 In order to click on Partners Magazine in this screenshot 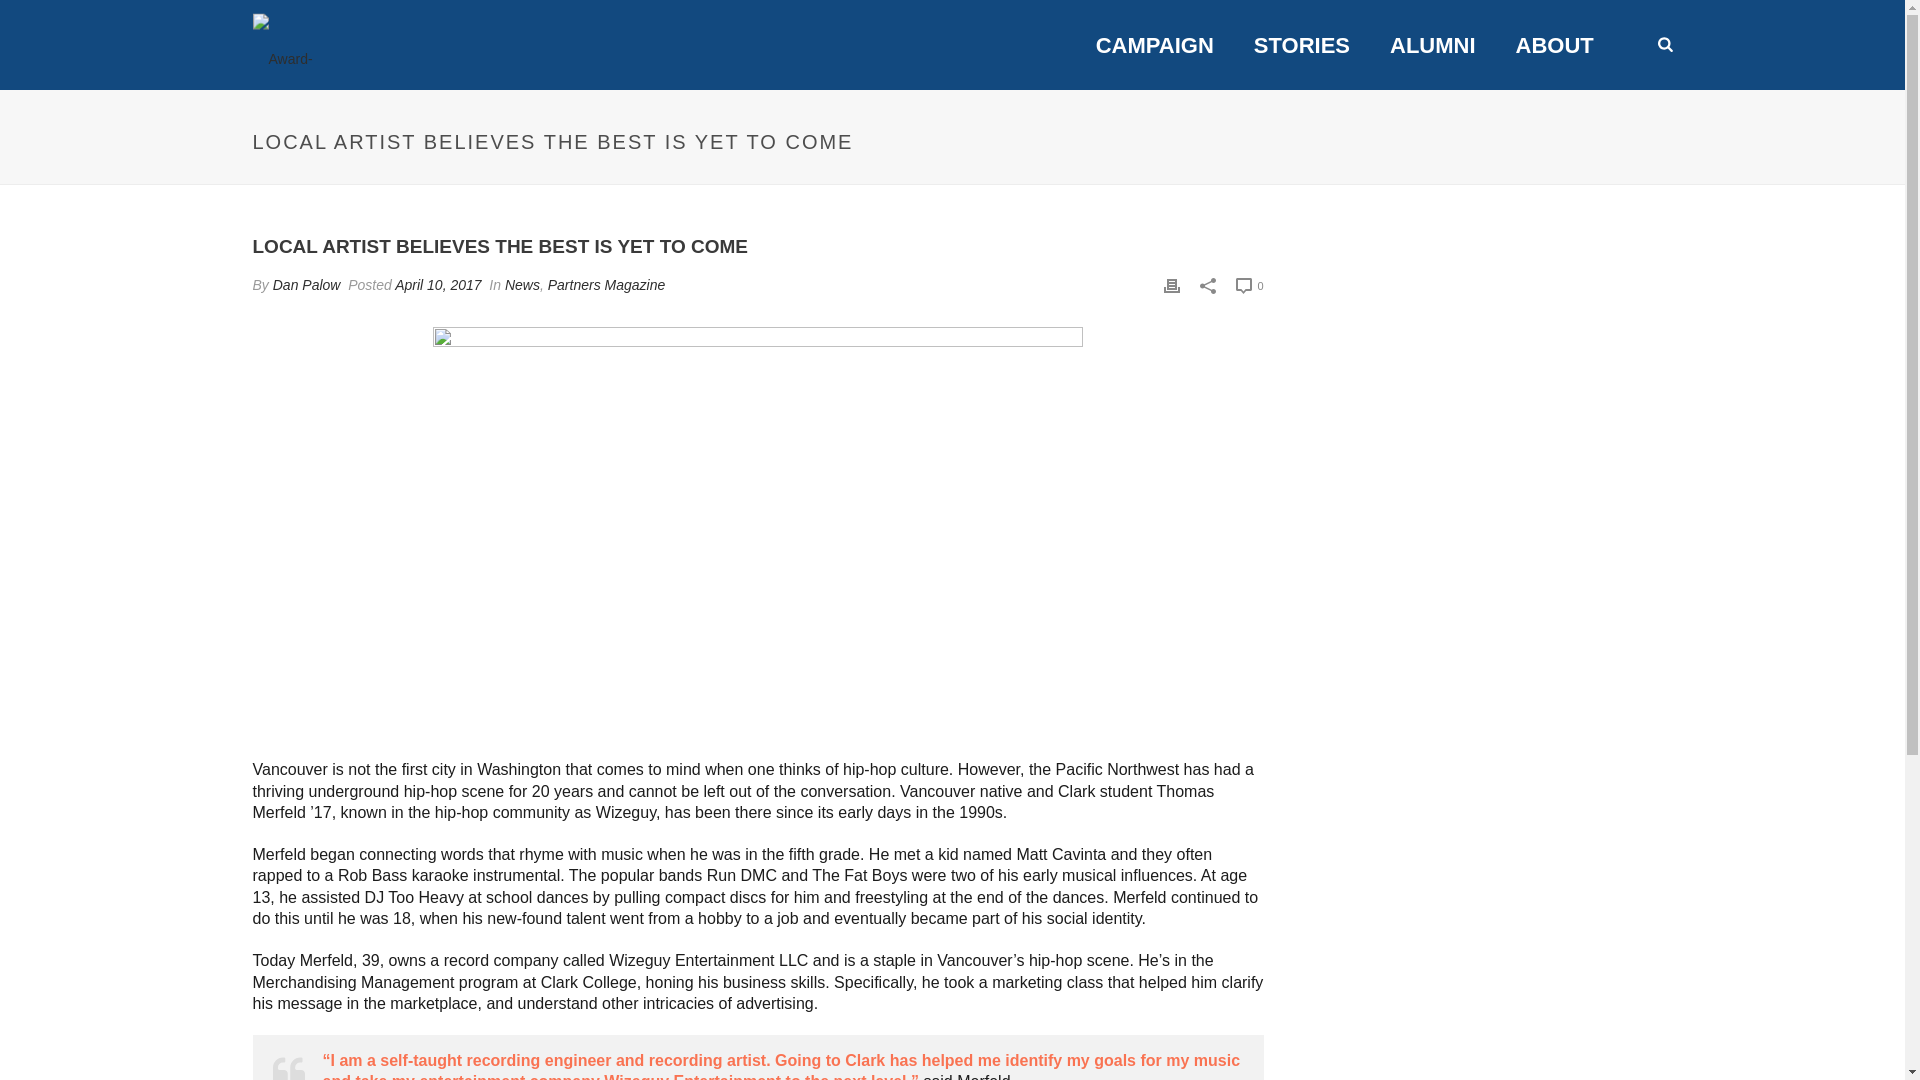, I will do `click(606, 284)`.